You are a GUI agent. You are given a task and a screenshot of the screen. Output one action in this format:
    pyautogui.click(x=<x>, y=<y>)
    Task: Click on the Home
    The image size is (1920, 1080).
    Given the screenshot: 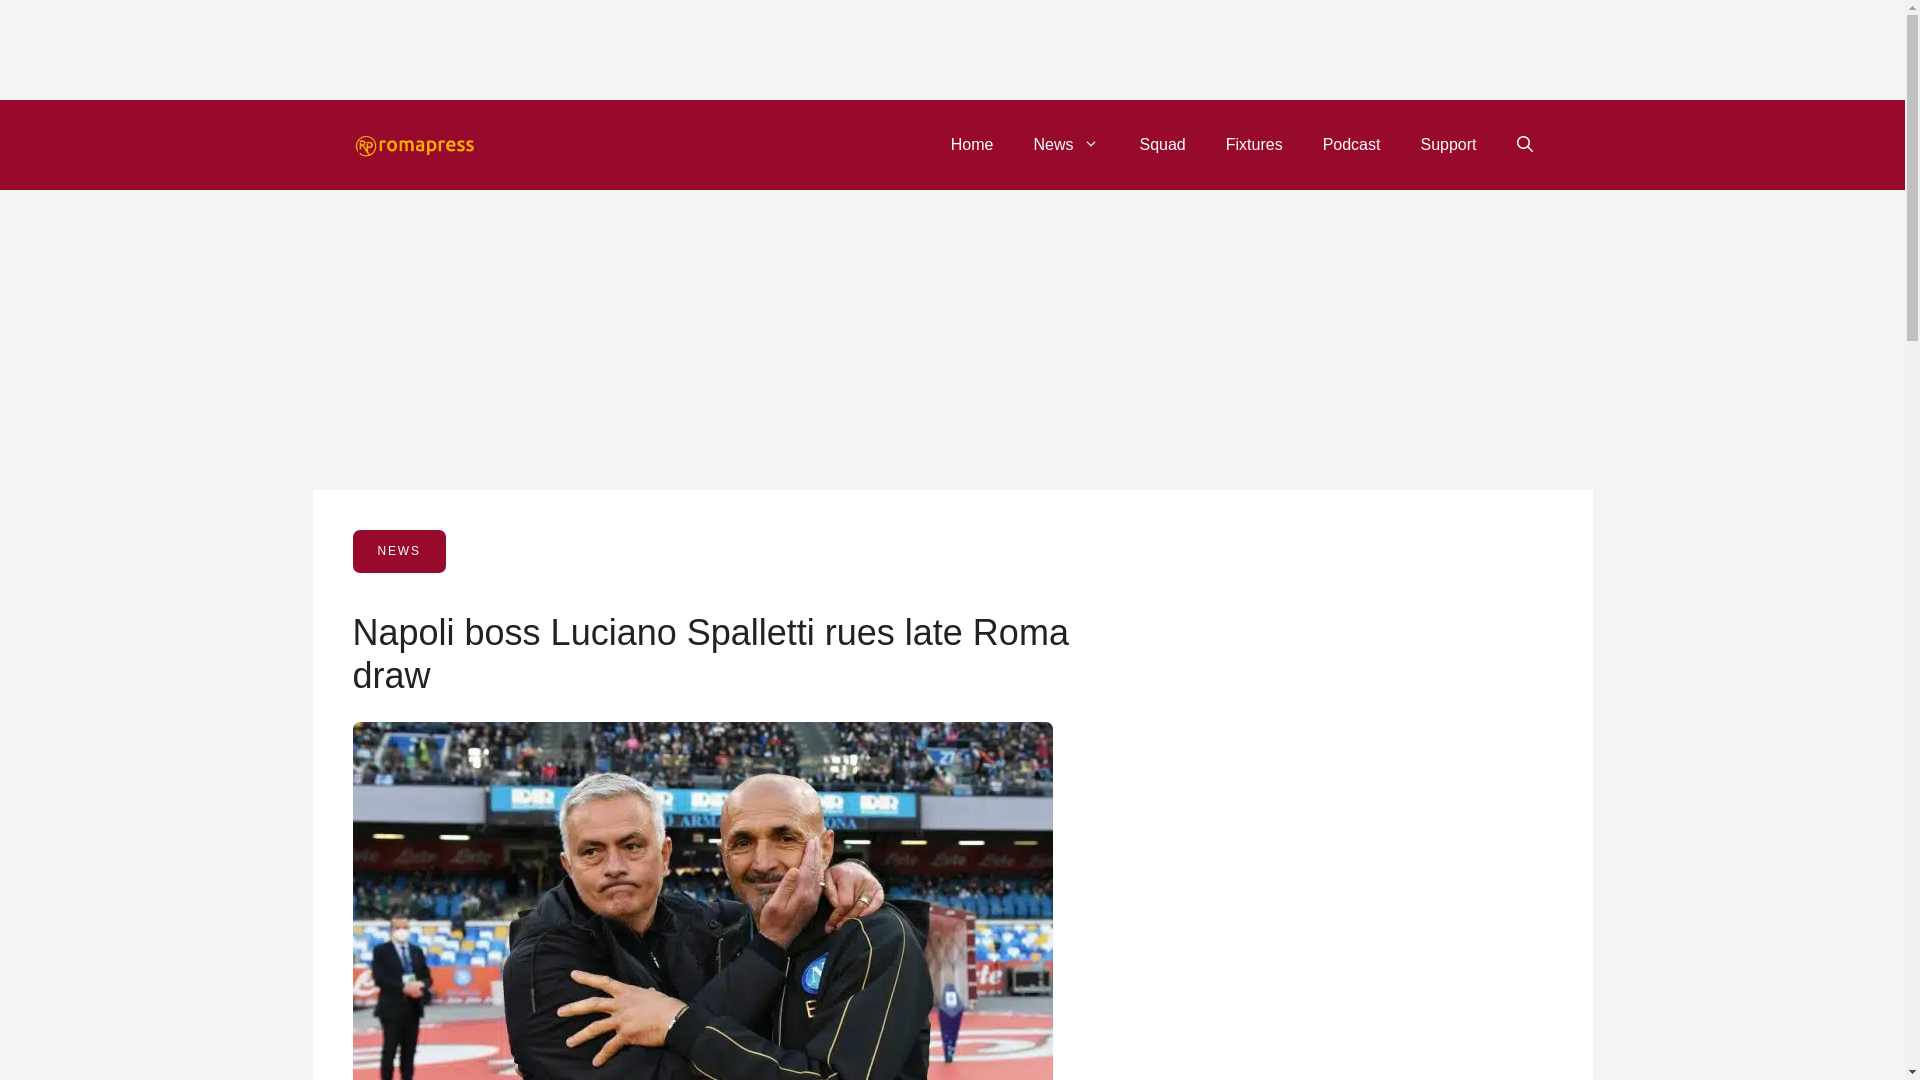 What is the action you would take?
    pyautogui.click(x=972, y=144)
    